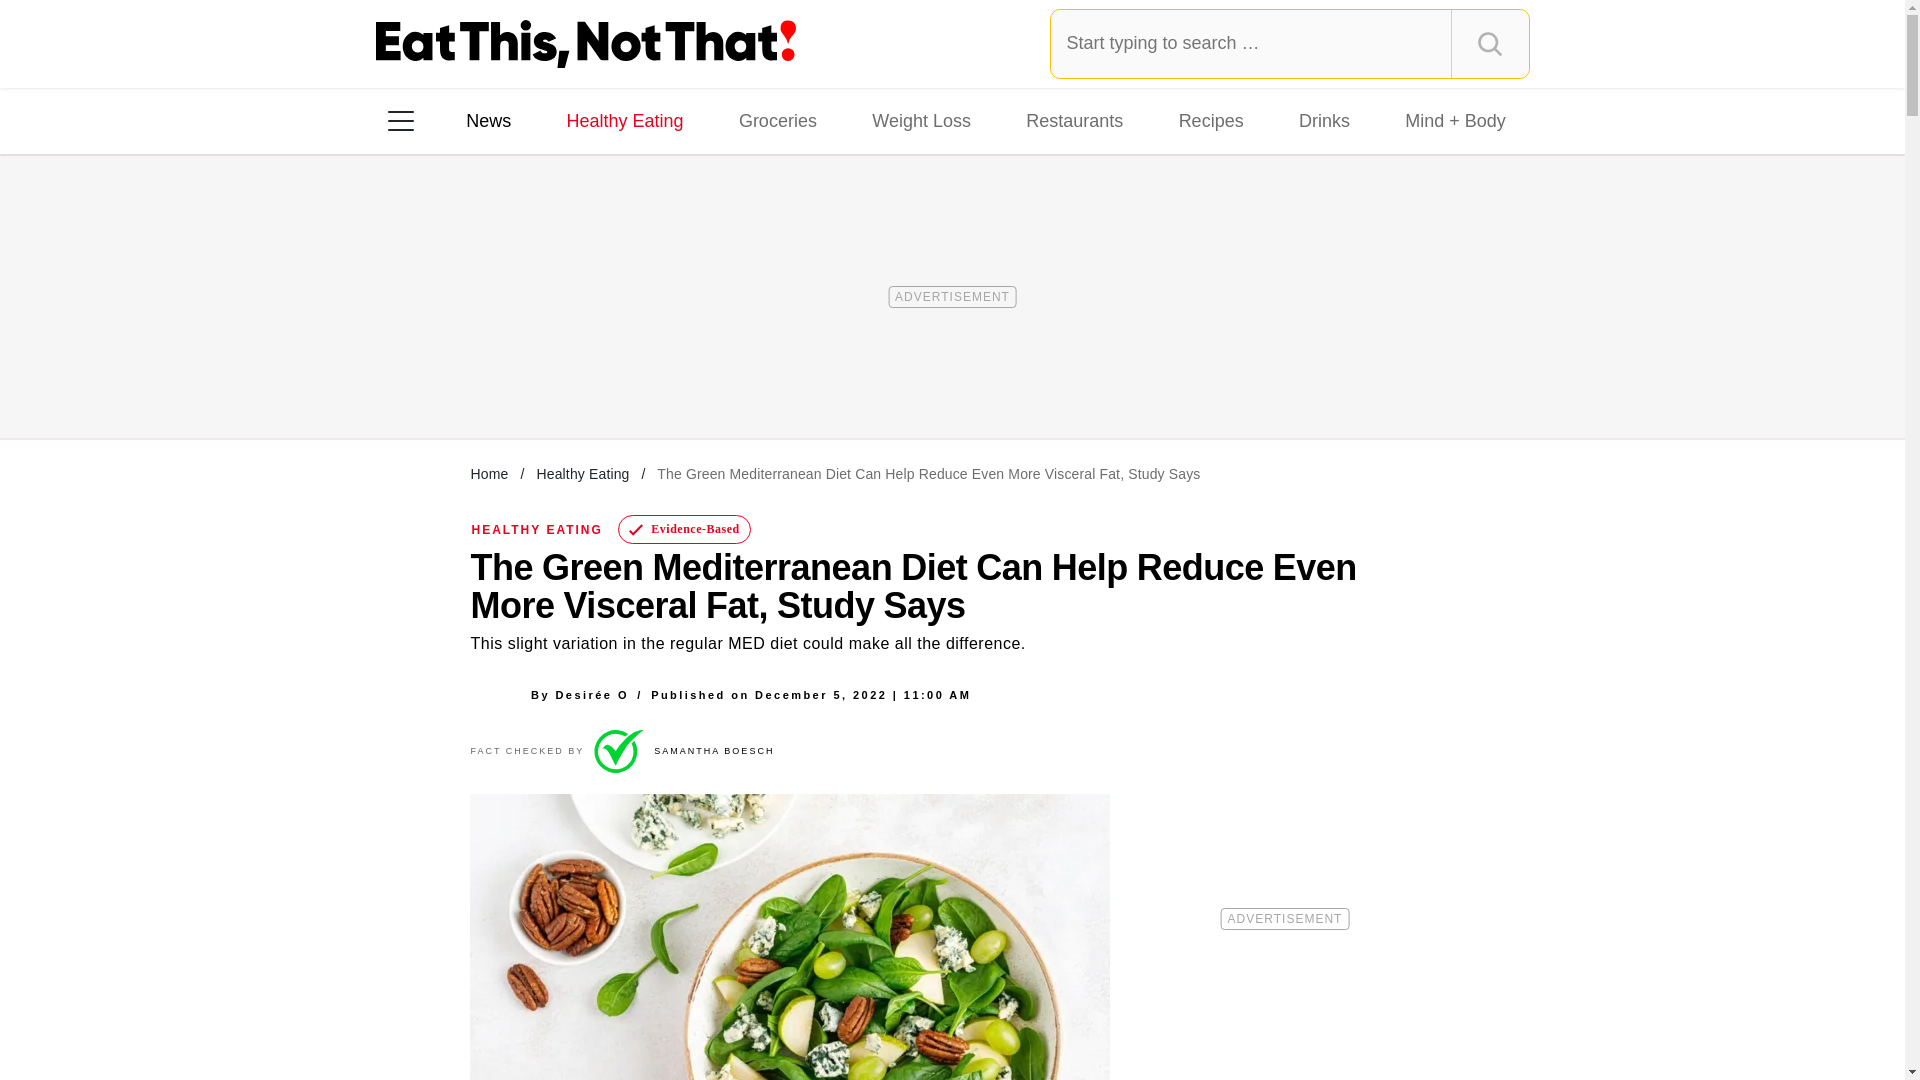 The height and width of the screenshot is (1080, 1920). I want to click on Facebook, so click(415, 379).